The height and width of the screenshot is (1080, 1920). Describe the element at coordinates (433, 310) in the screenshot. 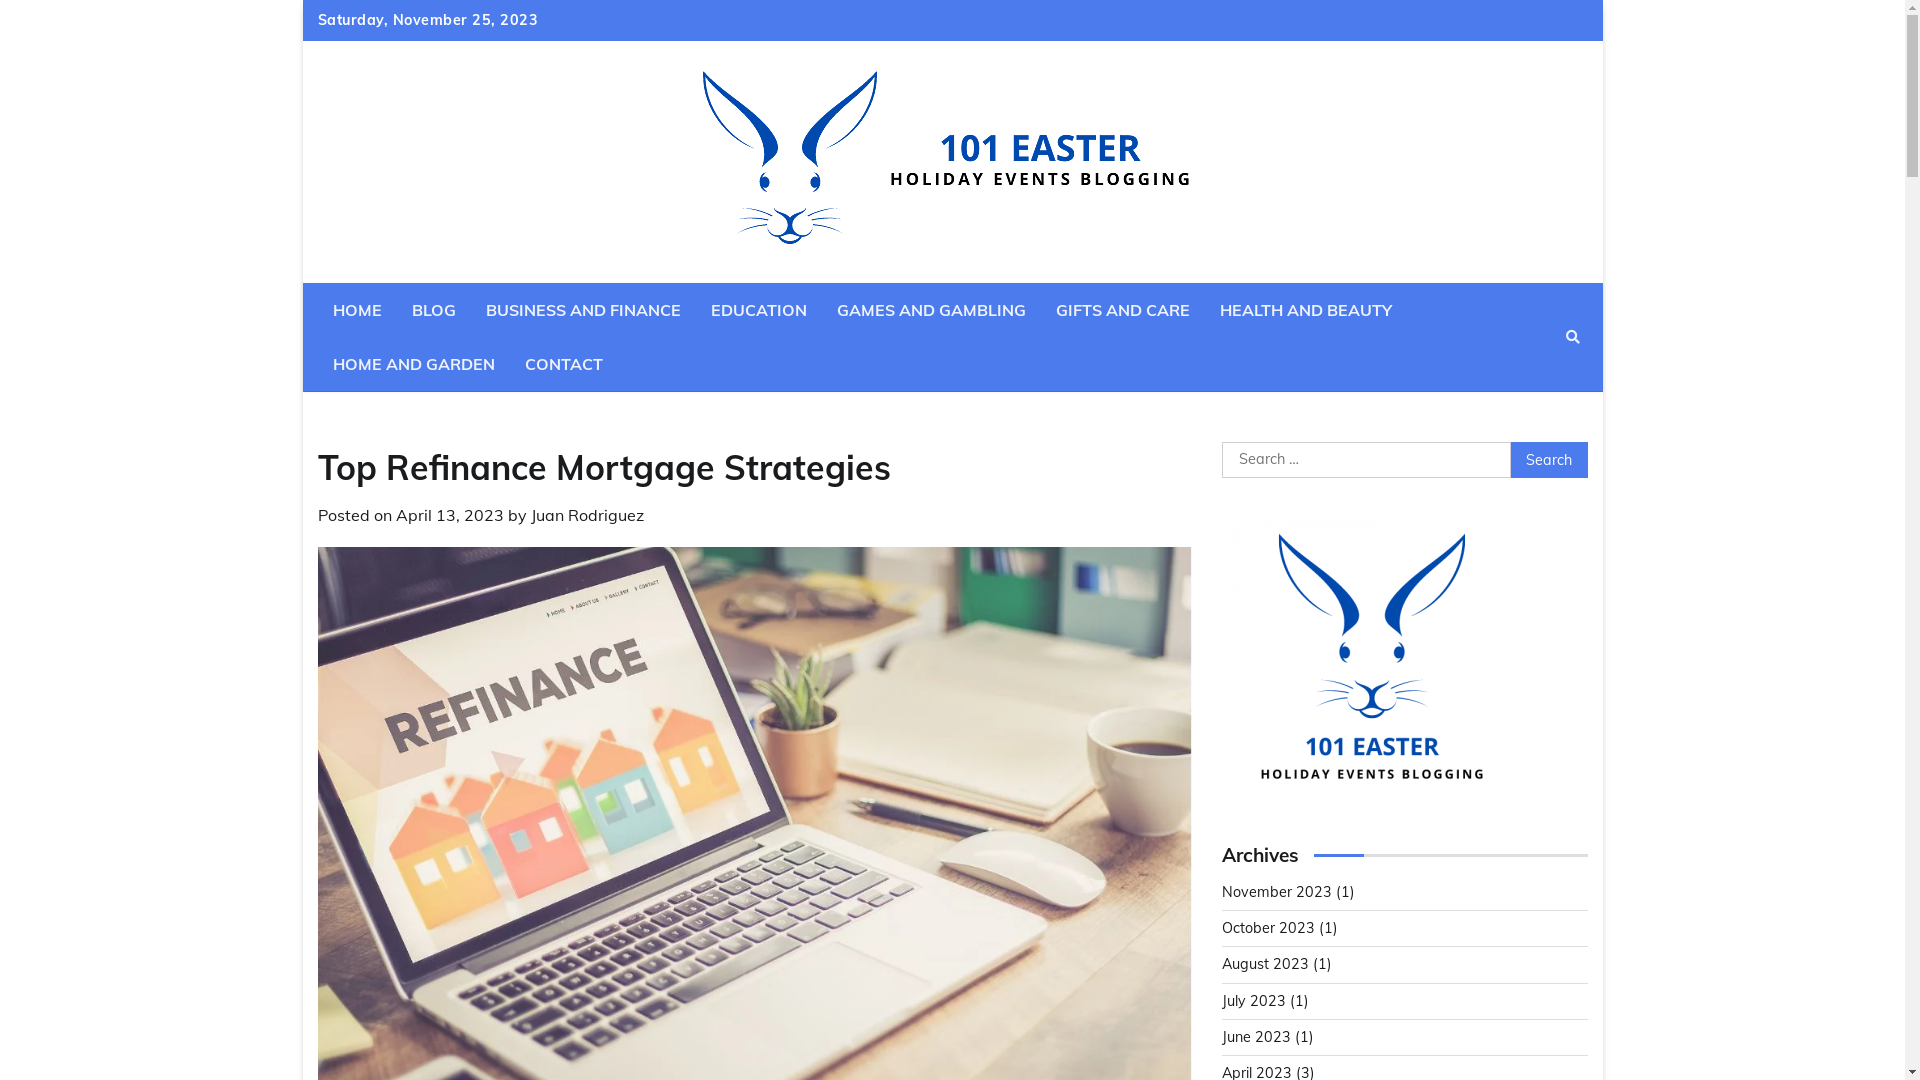

I see `BLOG` at that location.